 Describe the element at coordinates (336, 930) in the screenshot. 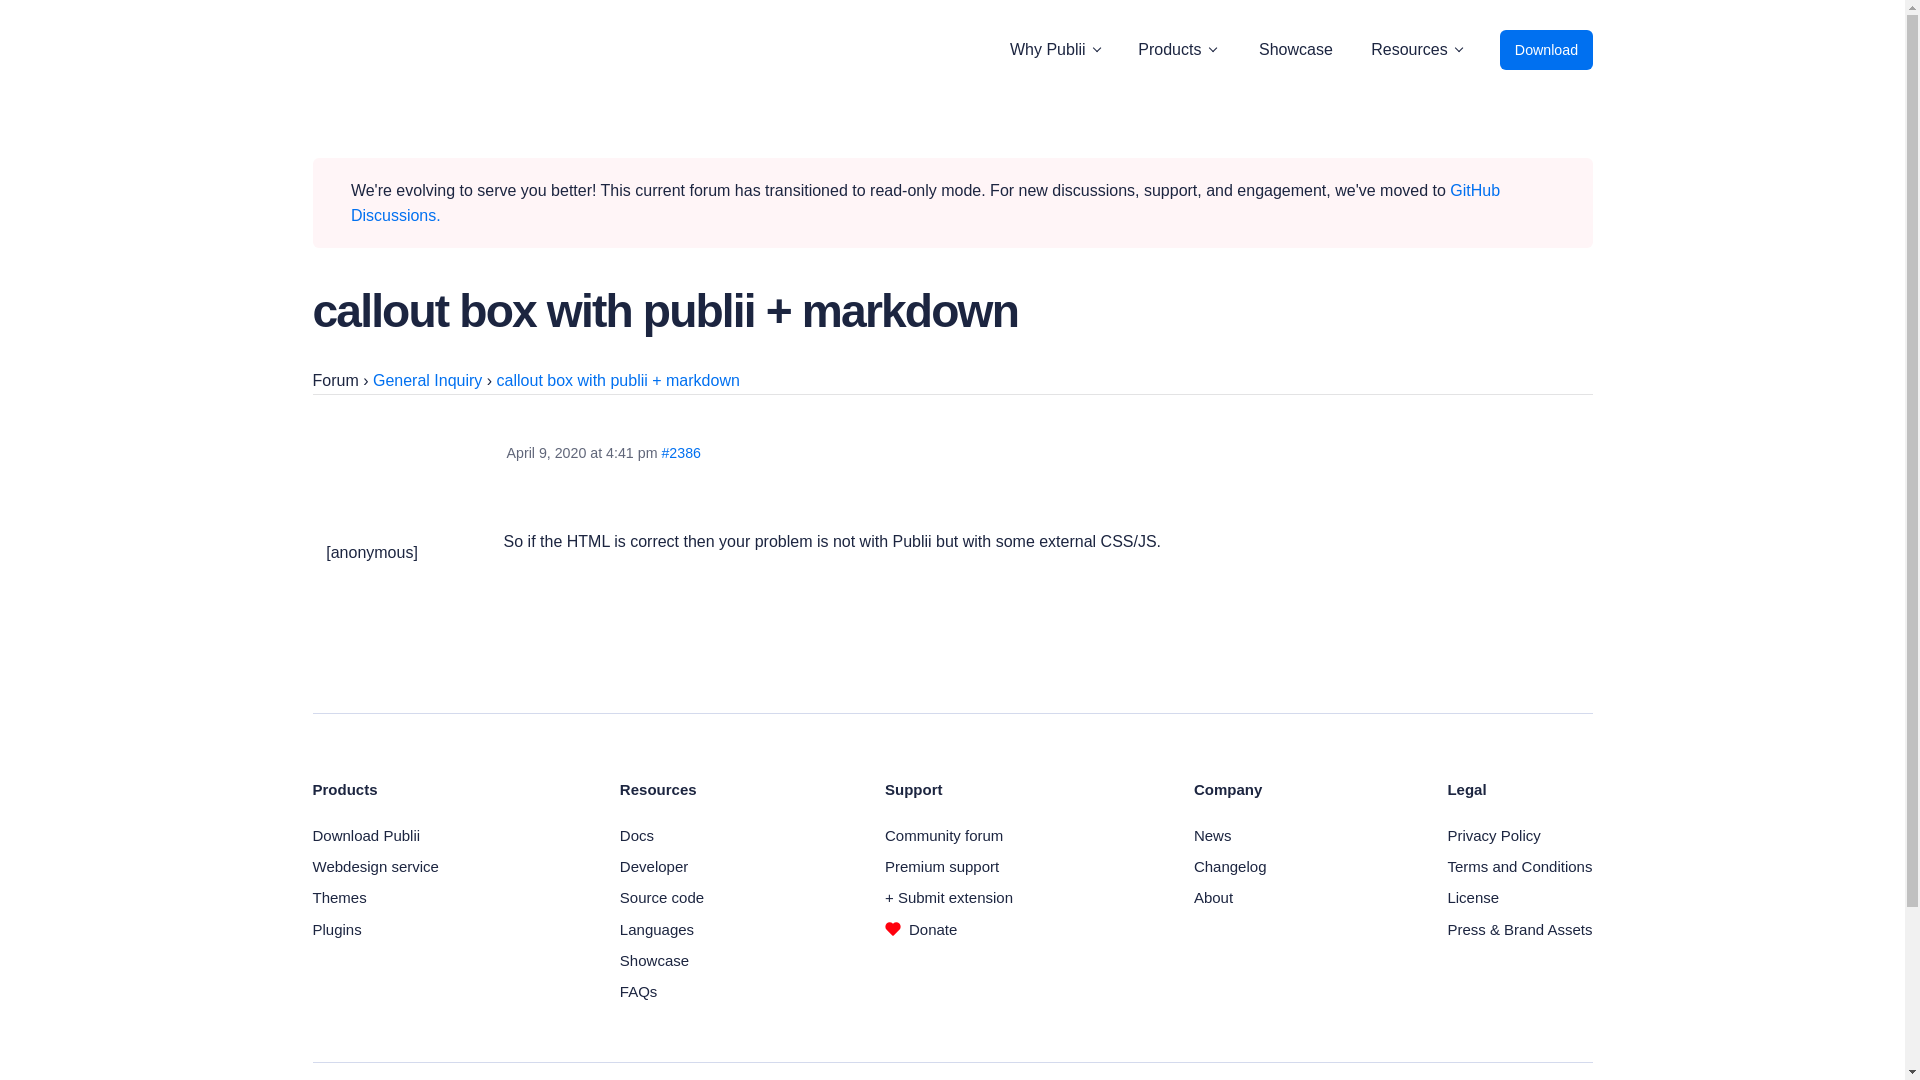

I see `Plugins` at that location.